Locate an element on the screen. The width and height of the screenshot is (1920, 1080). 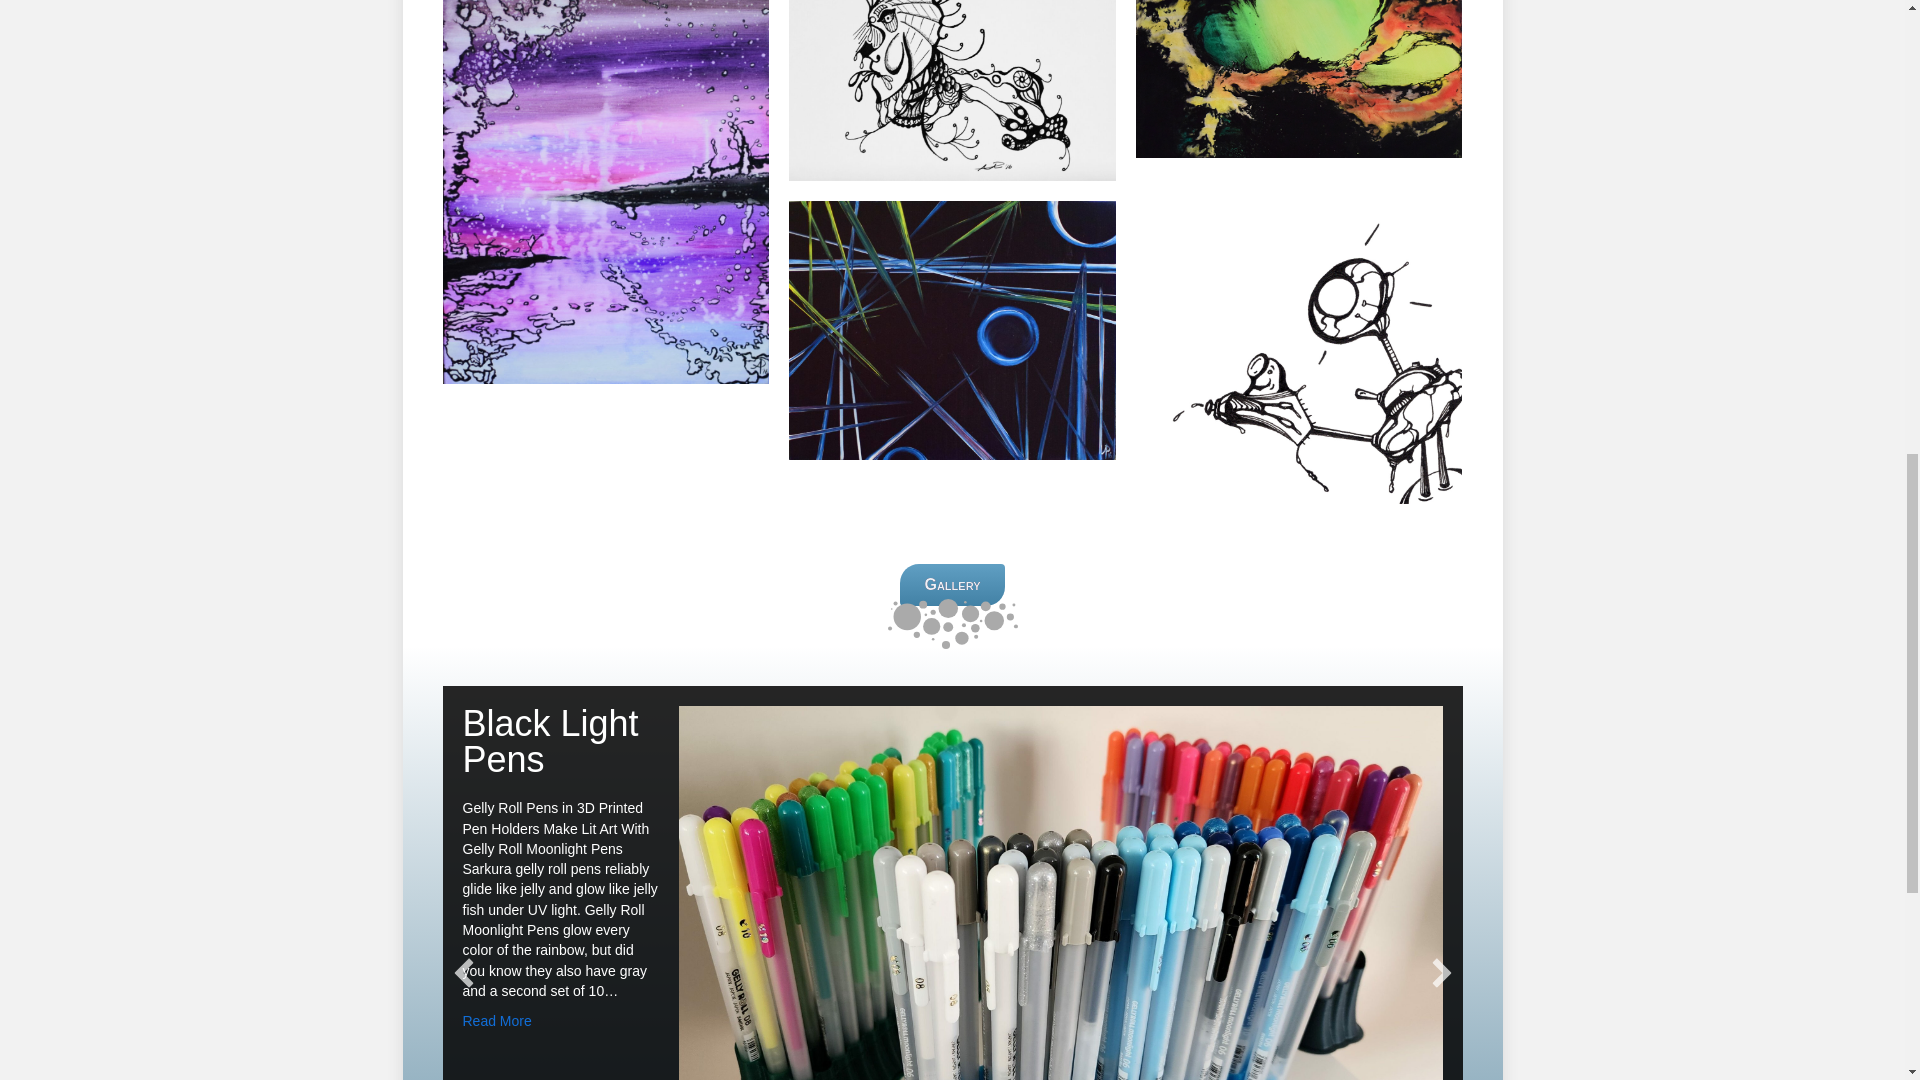
Jasmine is located at coordinates (952, 90).